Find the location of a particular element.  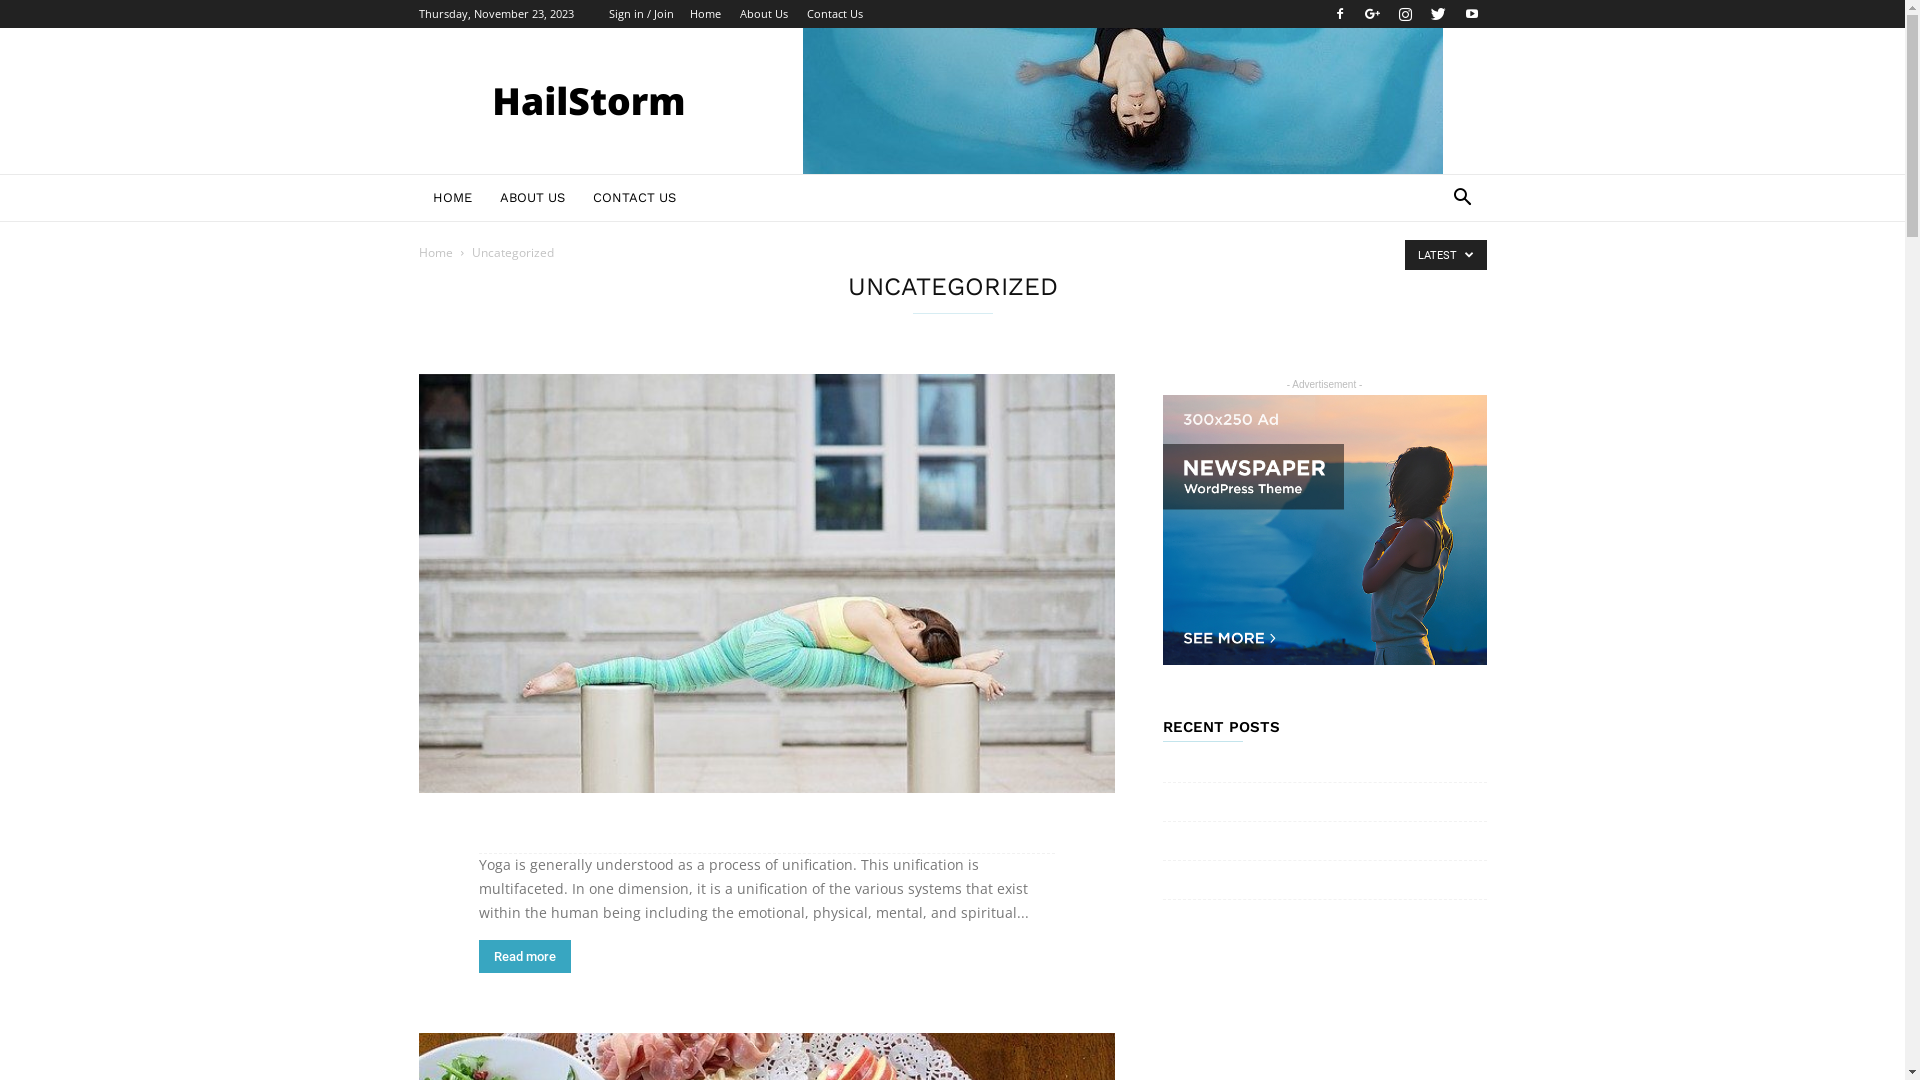

Search is located at coordinates (1432, 278).